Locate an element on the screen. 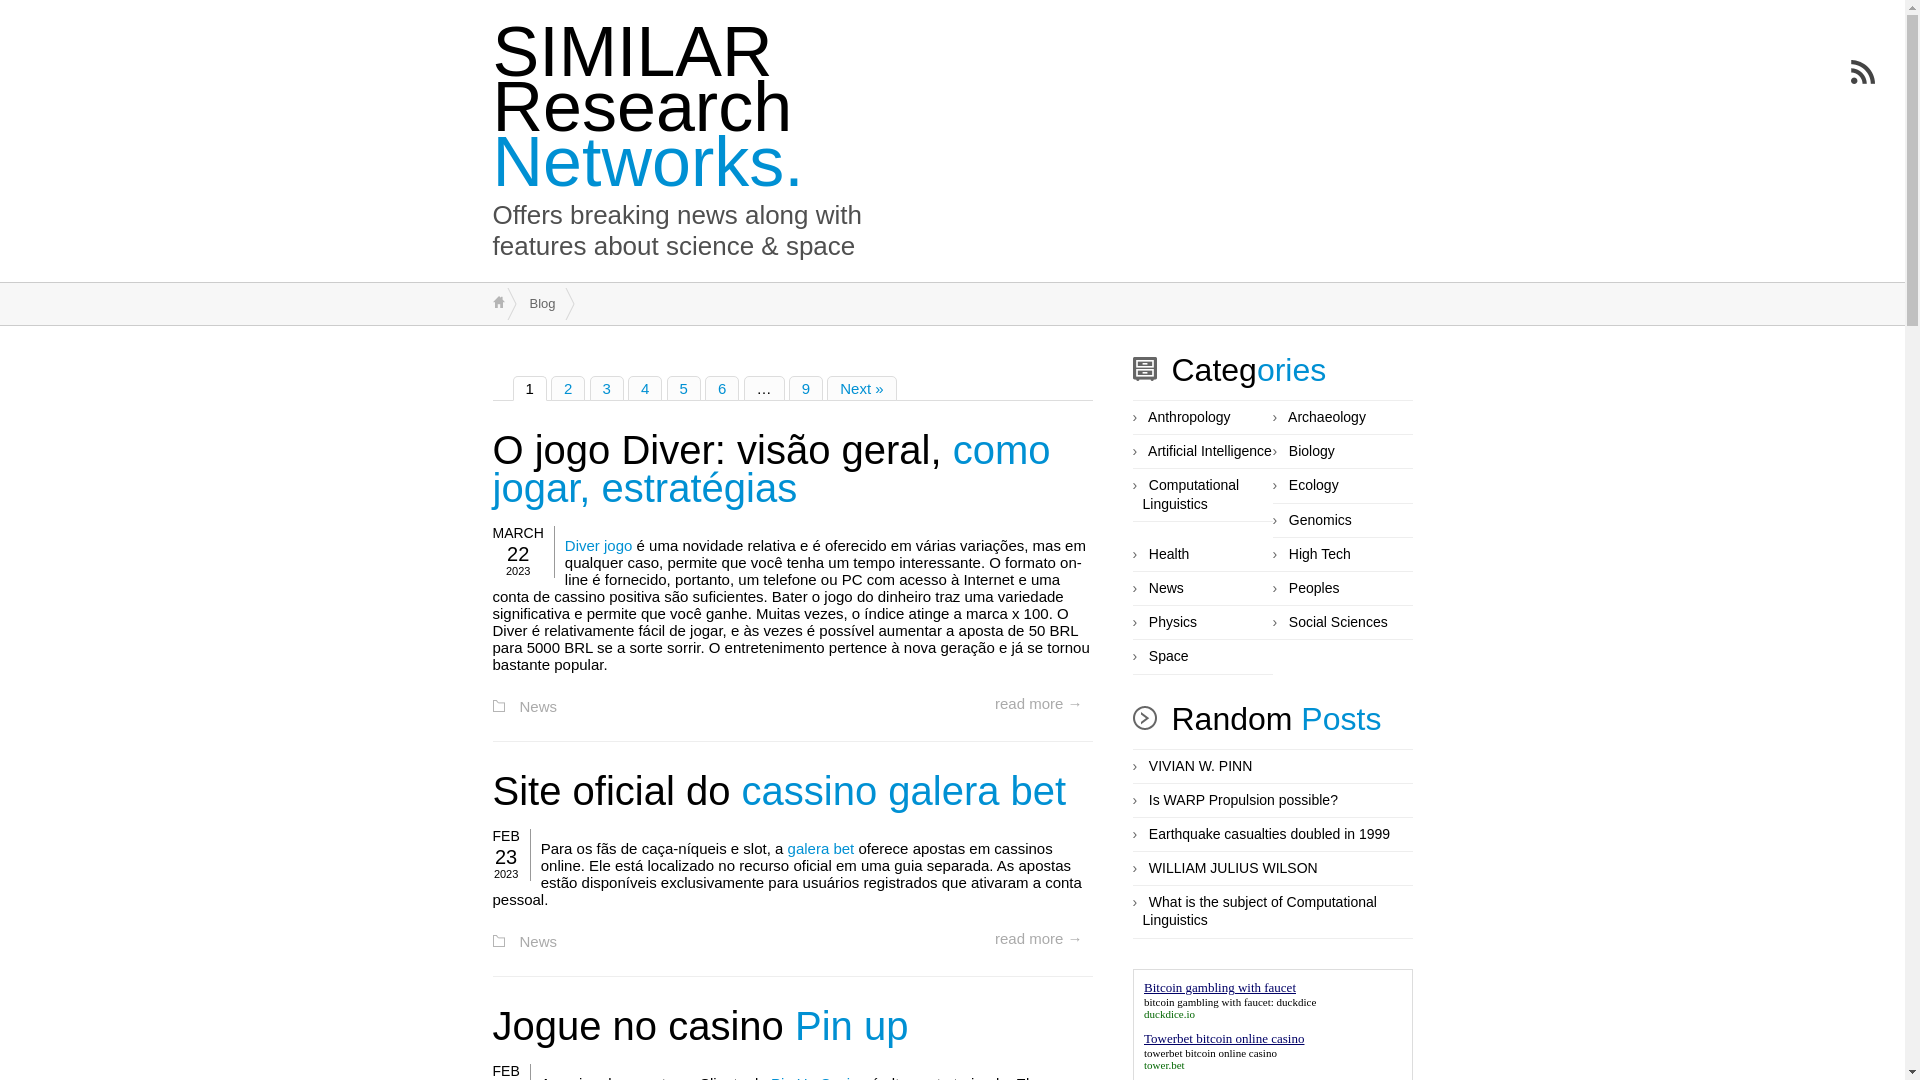 This screenshot has height=1080, width=1920. tower.bet is located at coordinates (1164, 1065).